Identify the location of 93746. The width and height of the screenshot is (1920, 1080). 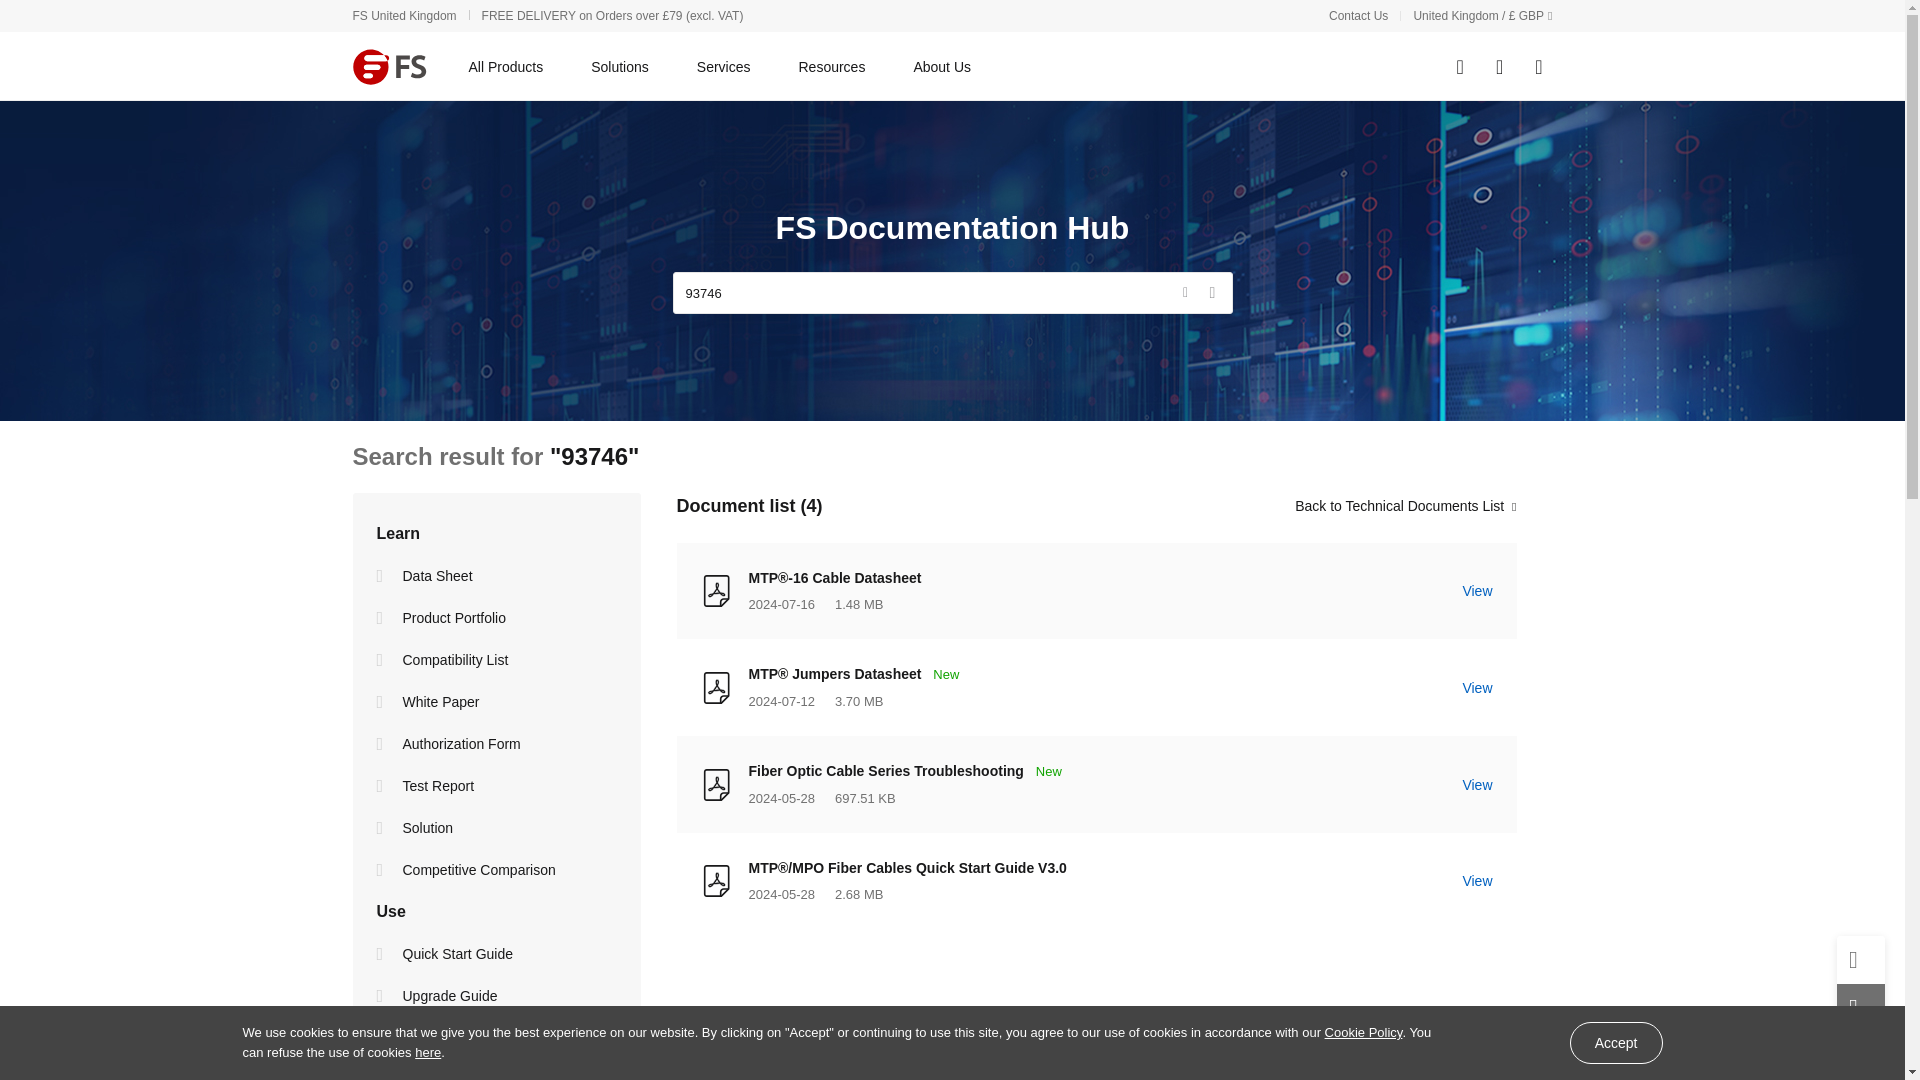
(952, 293).